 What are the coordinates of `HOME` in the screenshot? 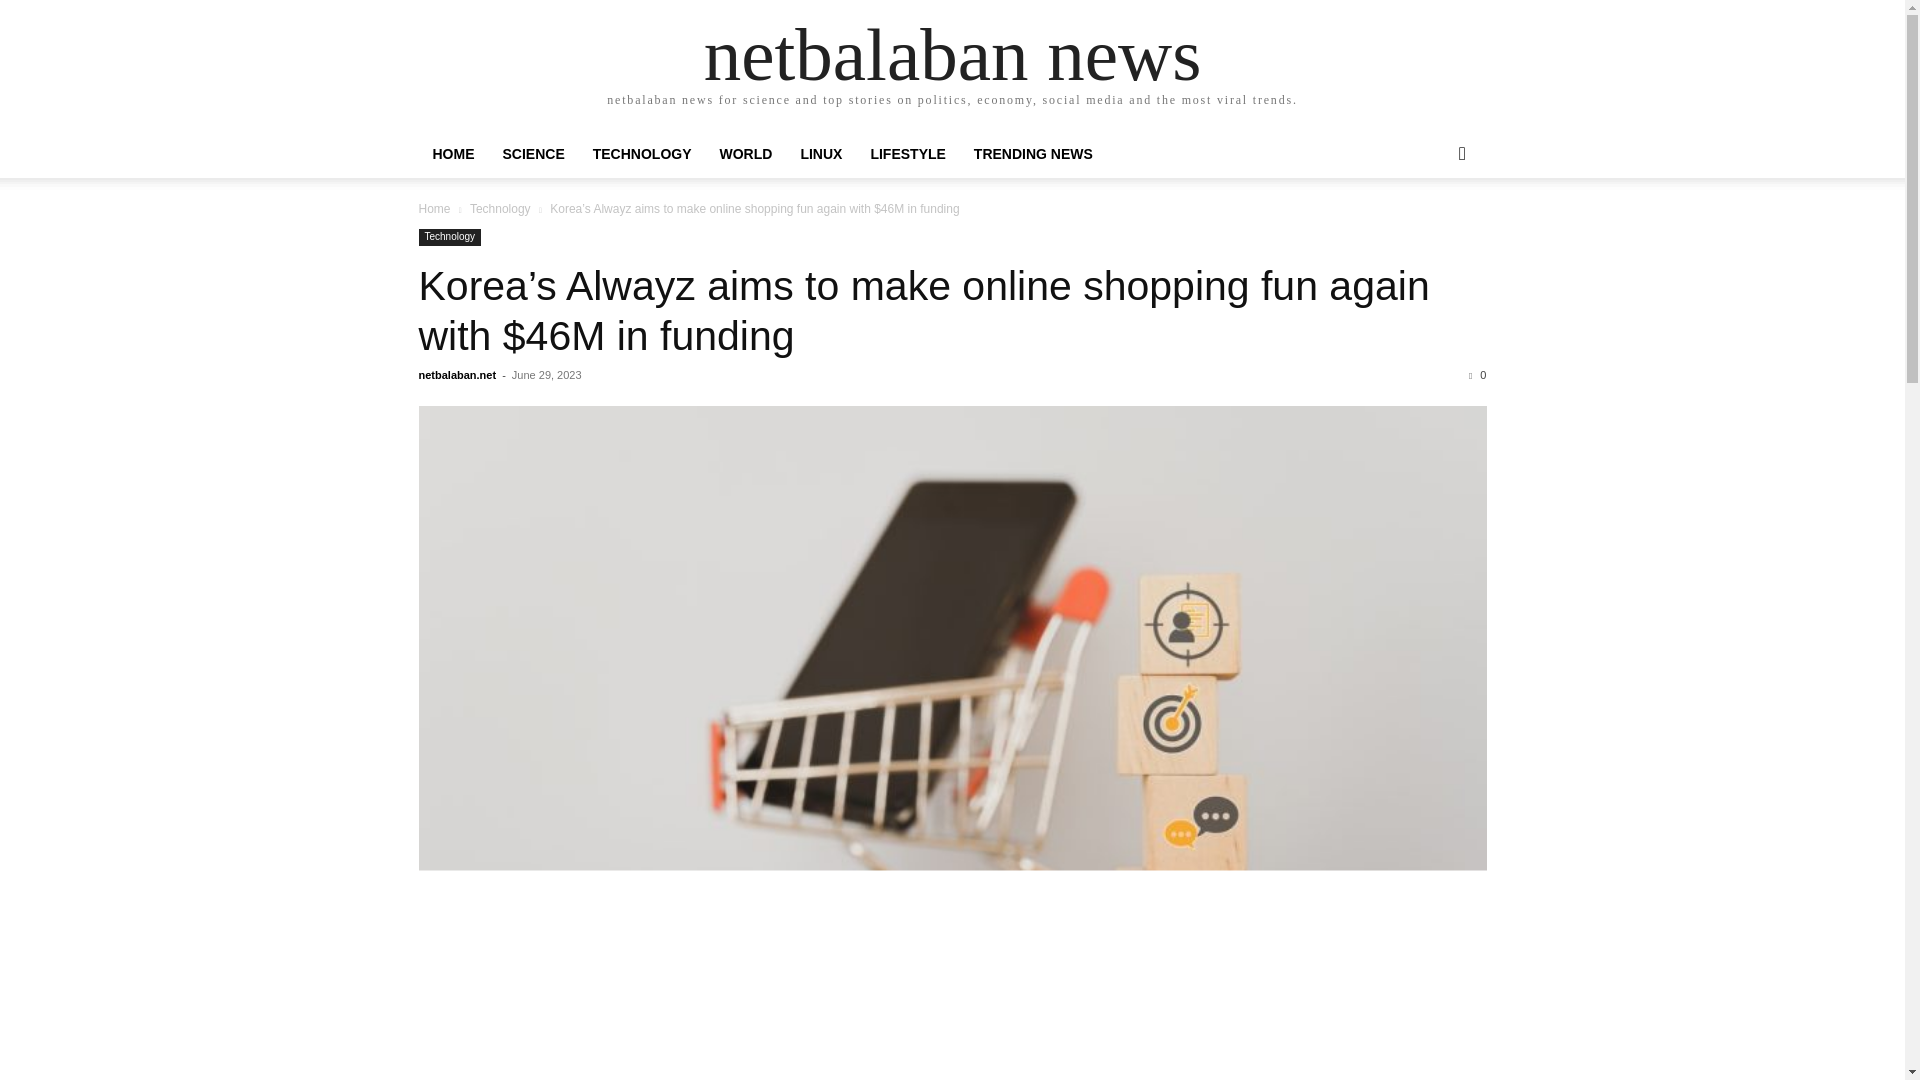 It's located at (452, 154).